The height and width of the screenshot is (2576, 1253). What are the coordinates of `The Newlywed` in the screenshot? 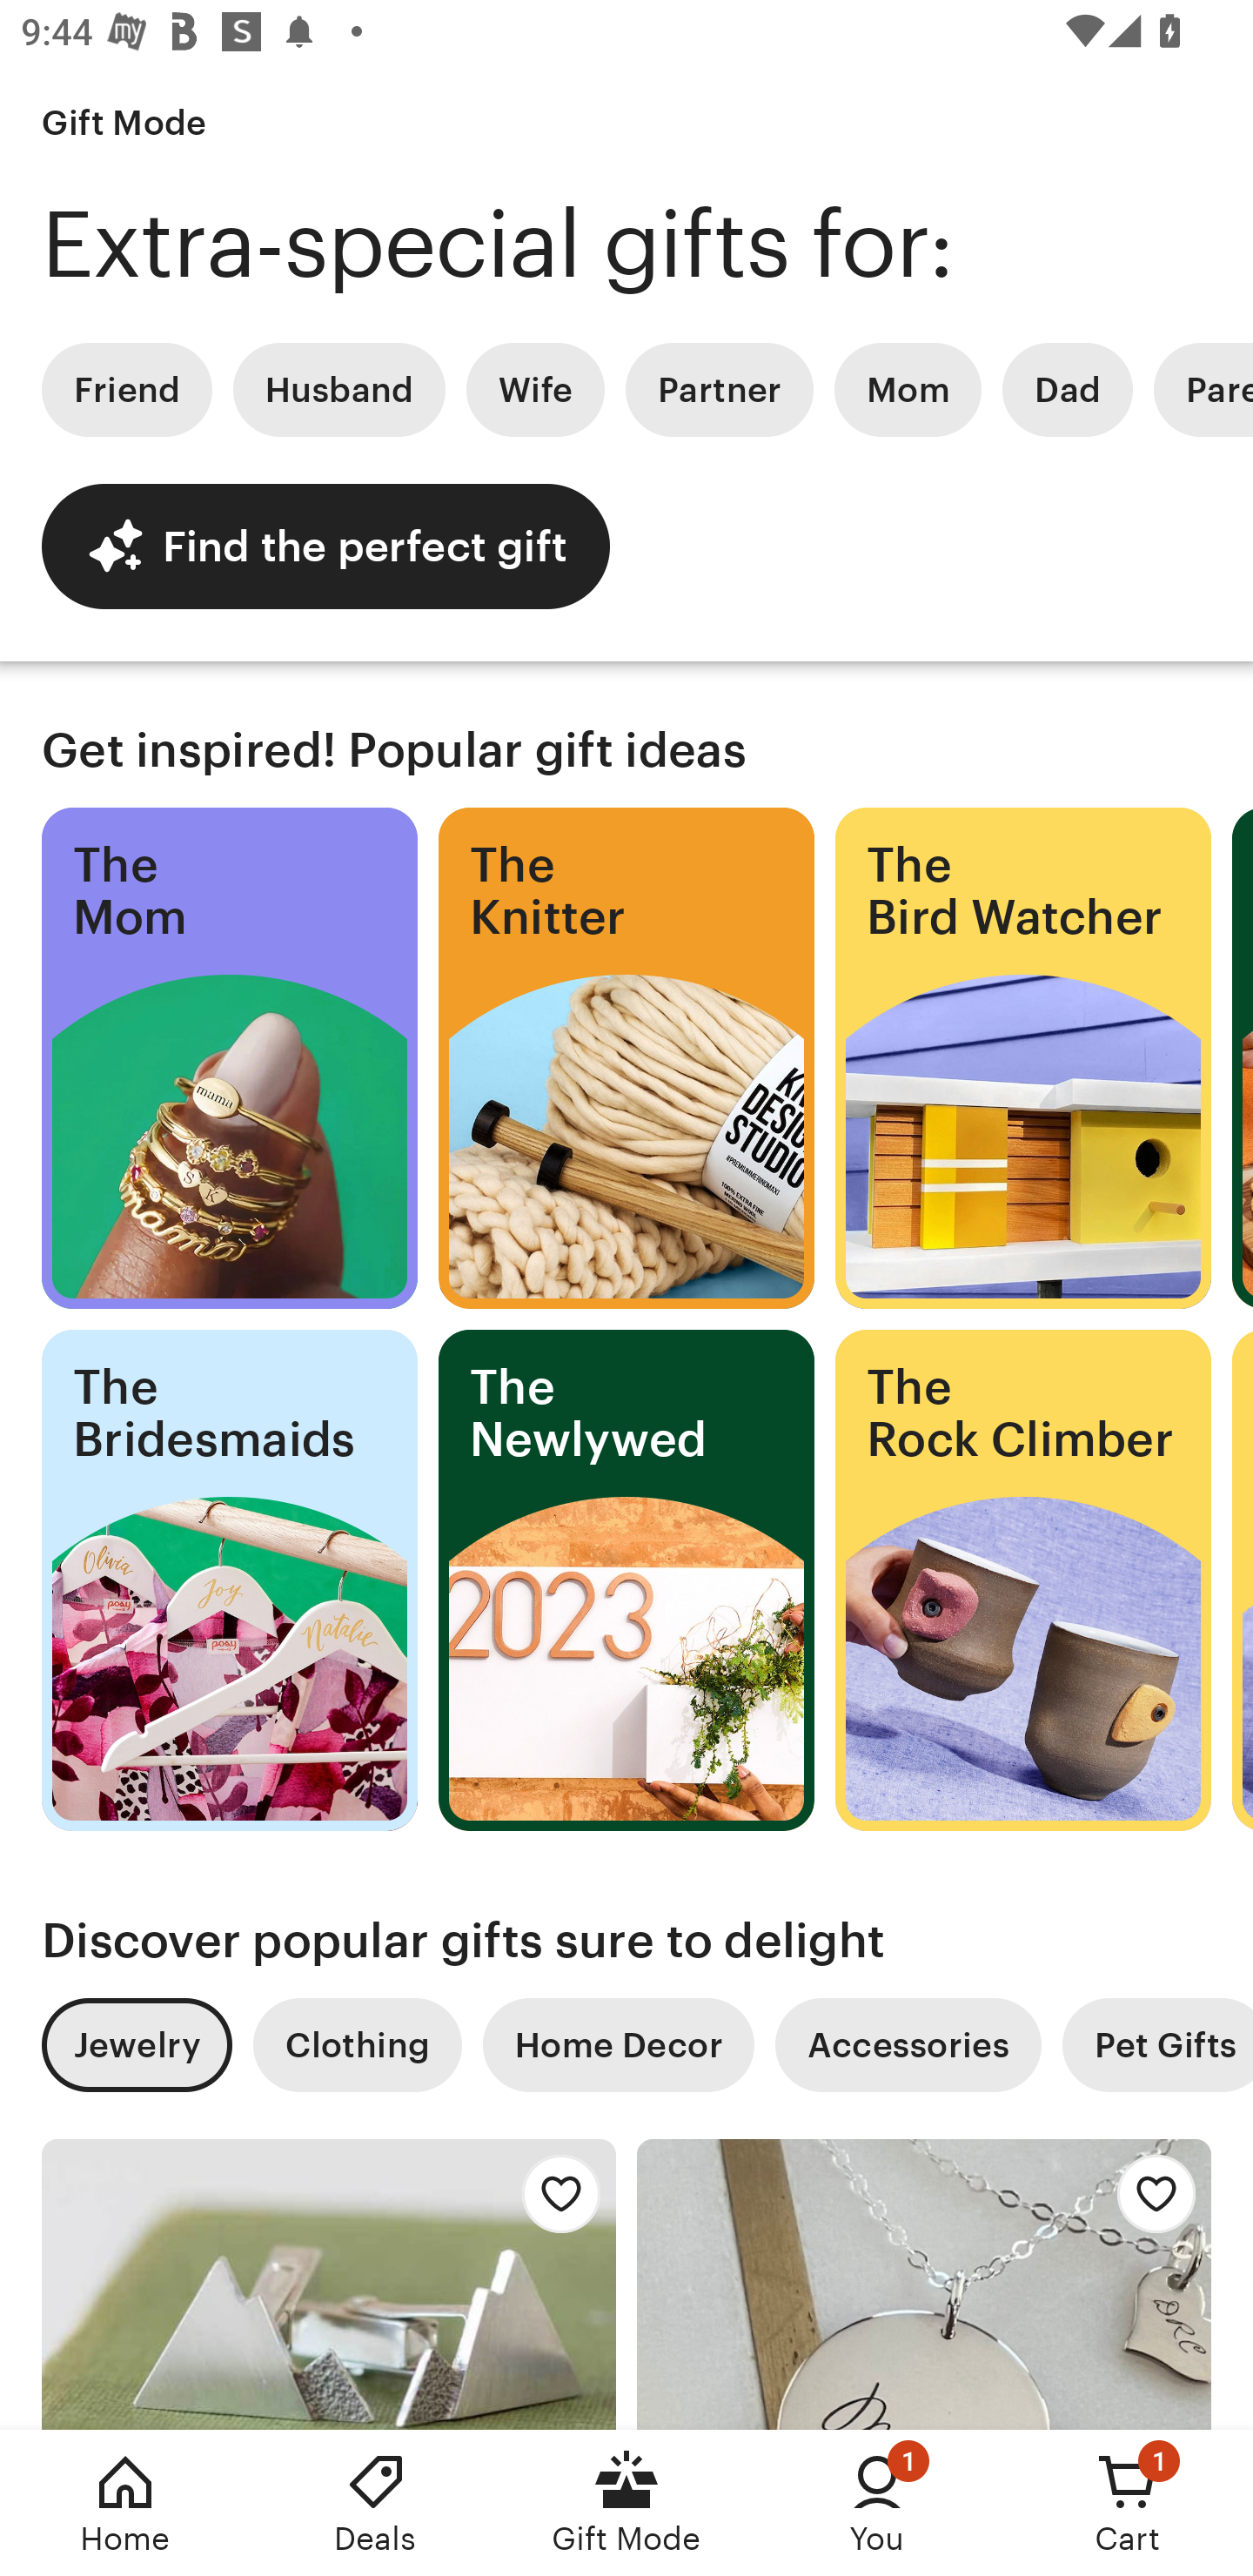 It's located at (626, 1580).